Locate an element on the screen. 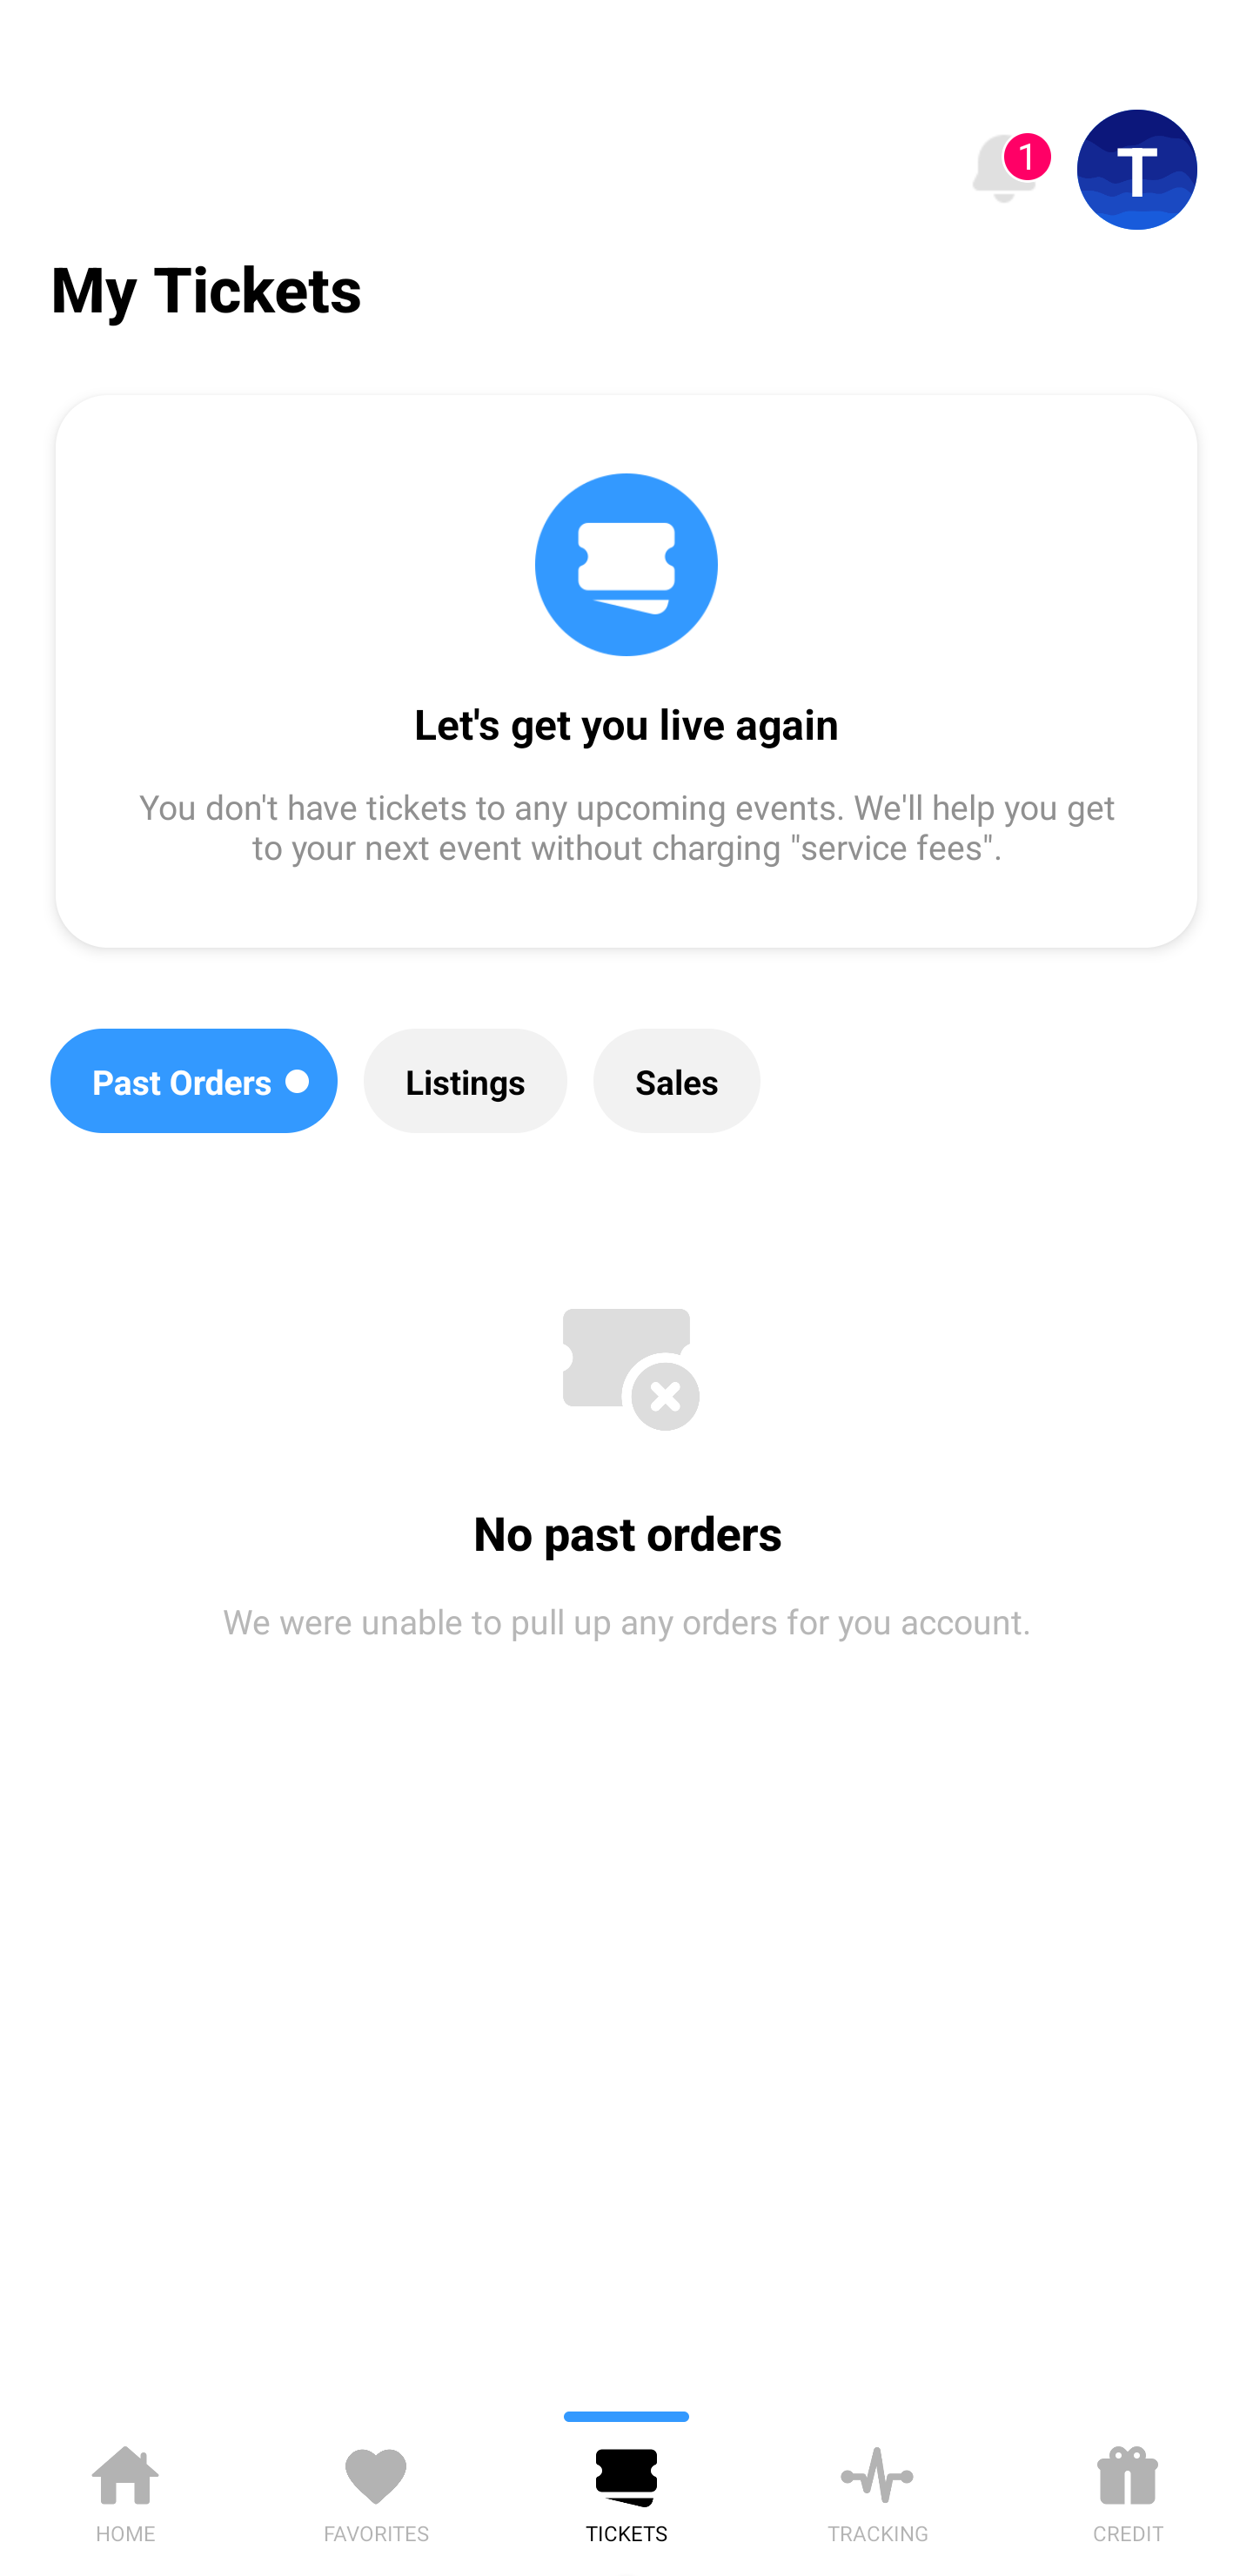  HOME is located at coordinates (125, 2489).